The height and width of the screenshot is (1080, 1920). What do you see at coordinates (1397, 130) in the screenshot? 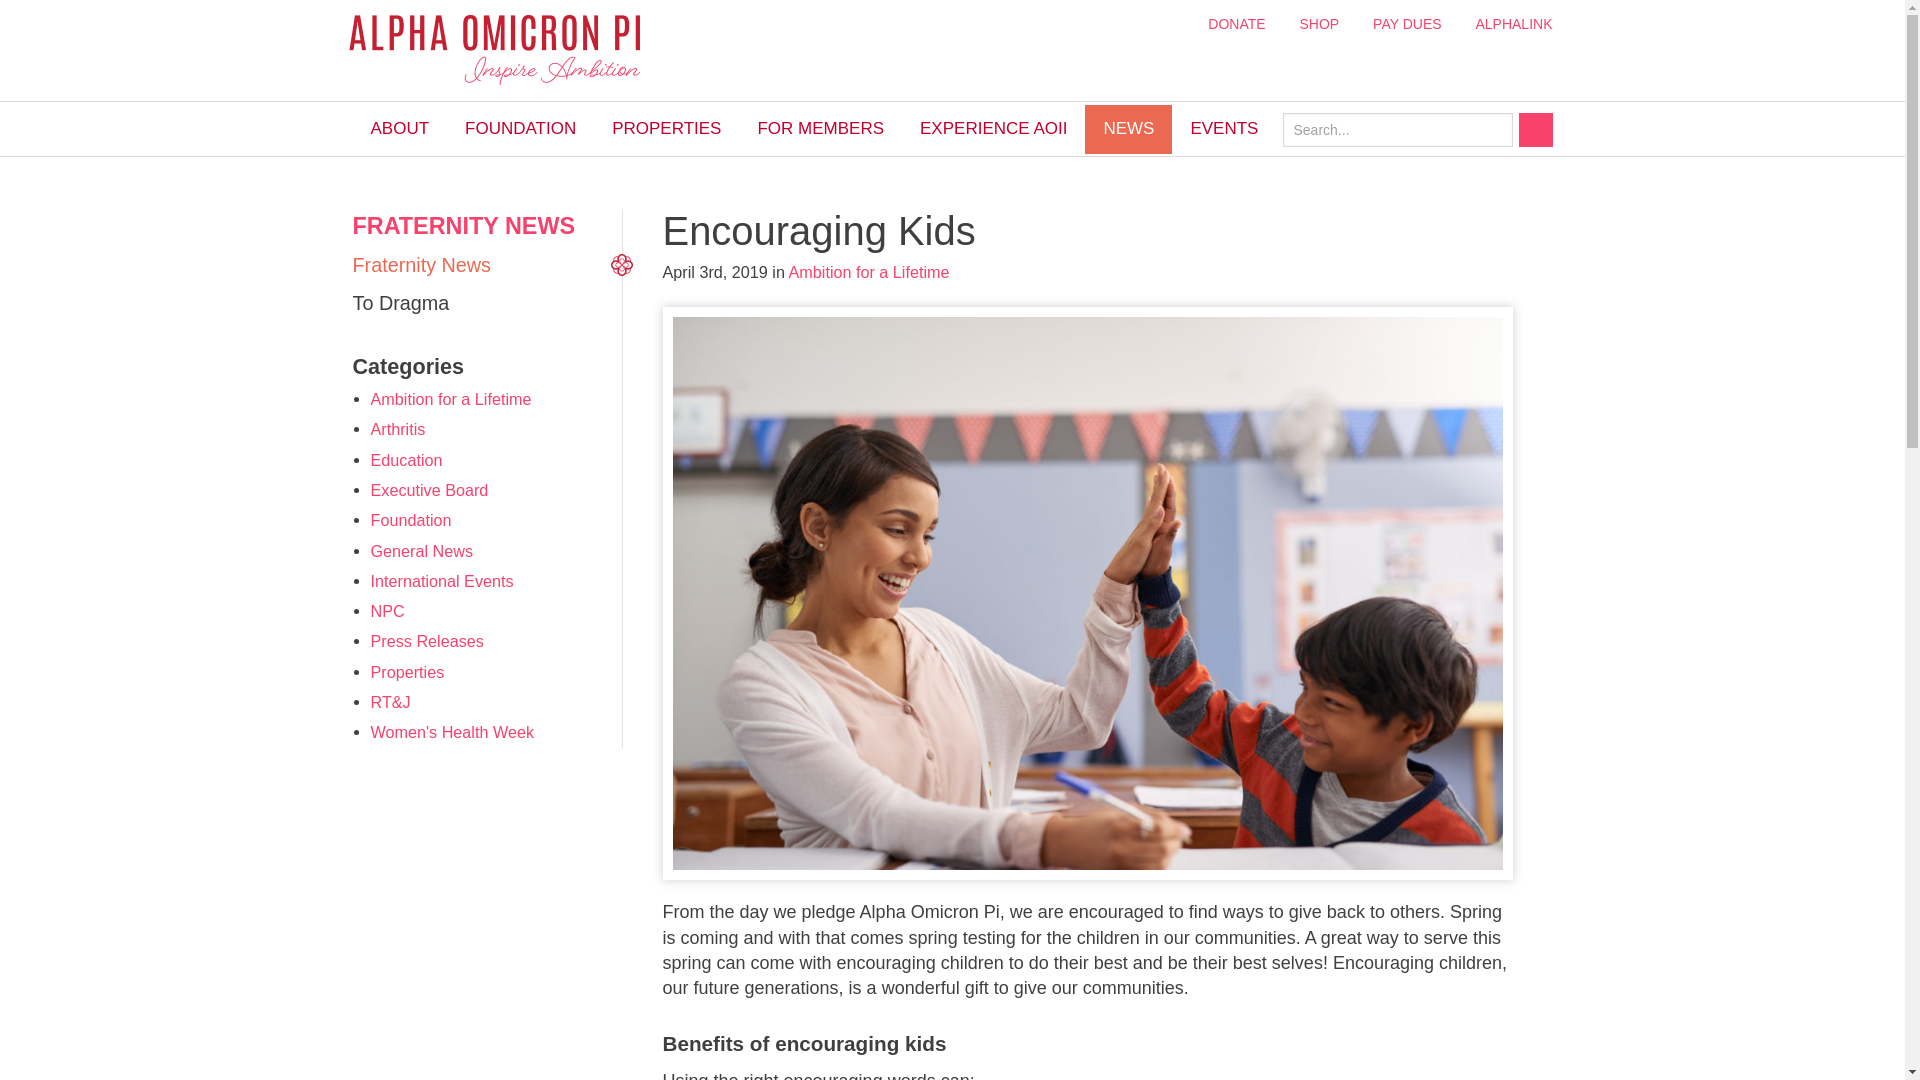
I see `Search...` at bounding box center [1397, 130].